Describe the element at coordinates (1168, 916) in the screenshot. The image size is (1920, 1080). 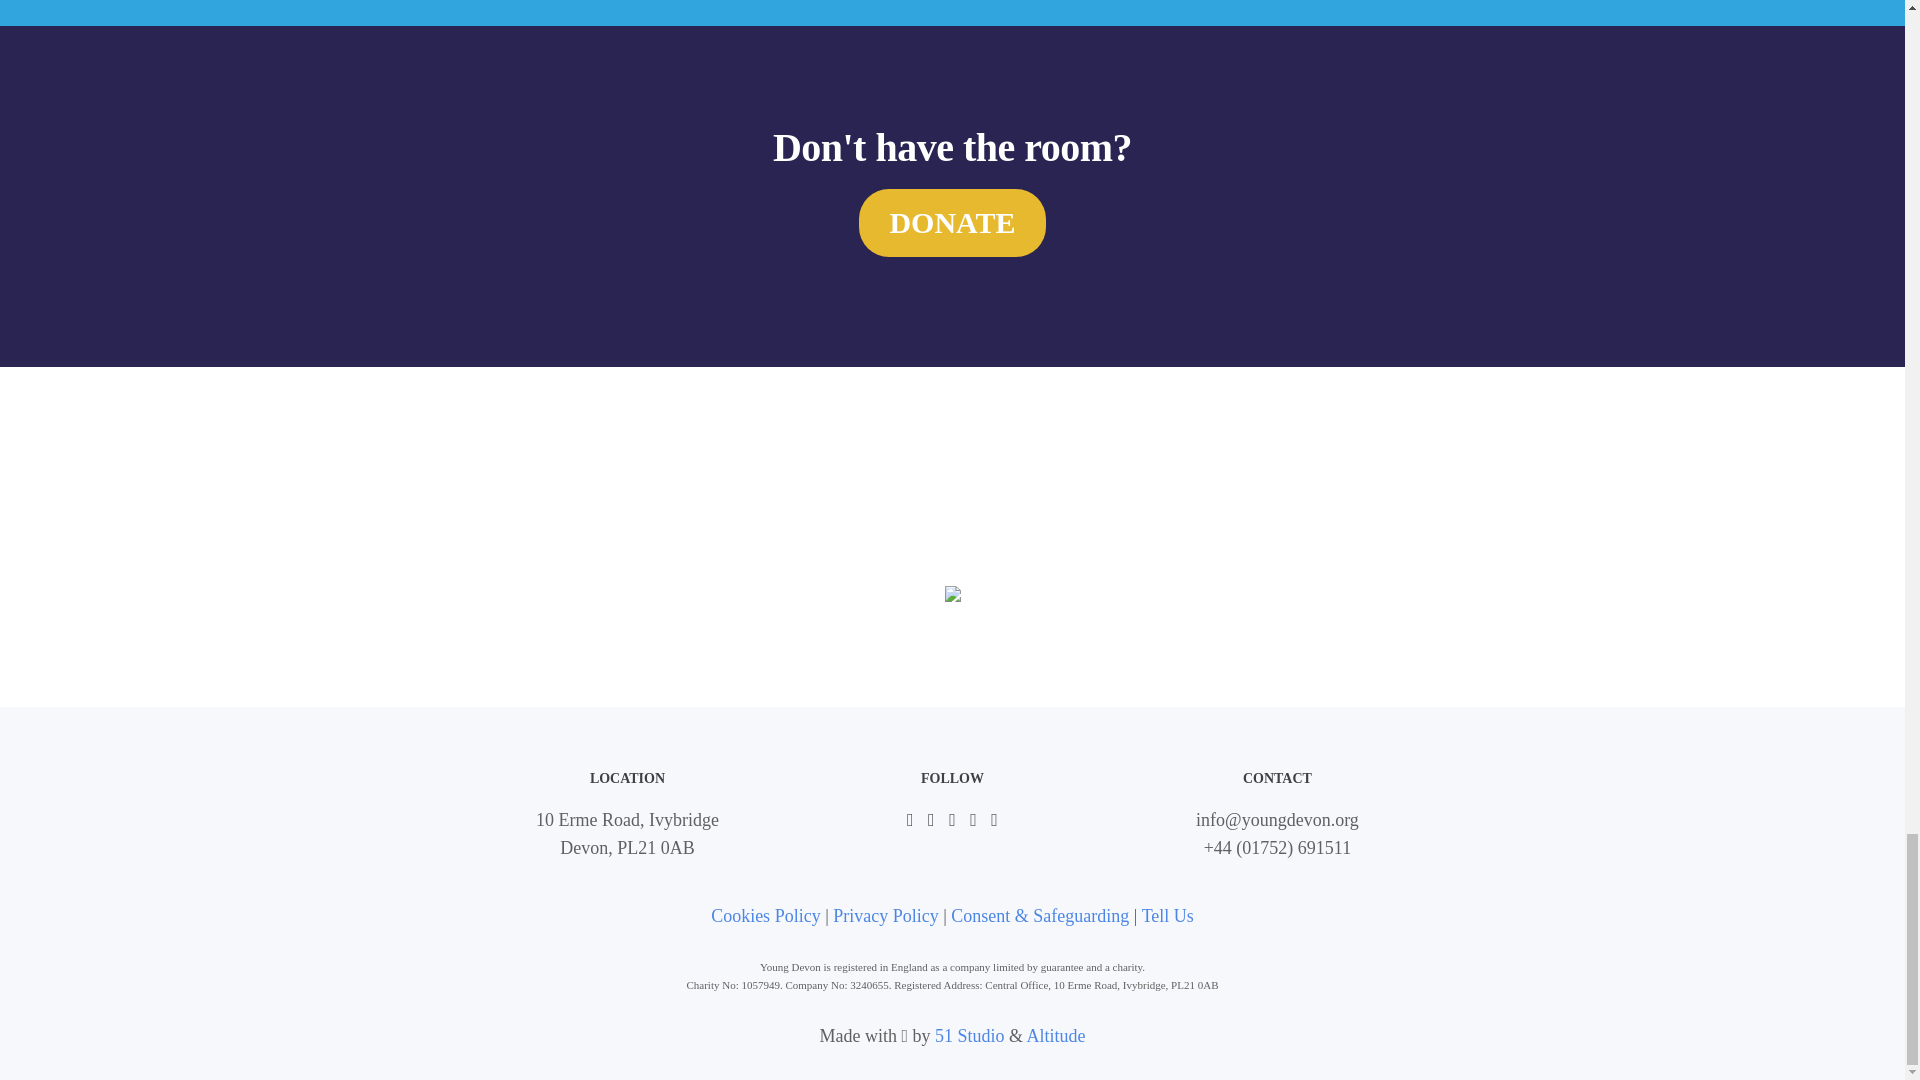
I see `Tell Us` at that location.